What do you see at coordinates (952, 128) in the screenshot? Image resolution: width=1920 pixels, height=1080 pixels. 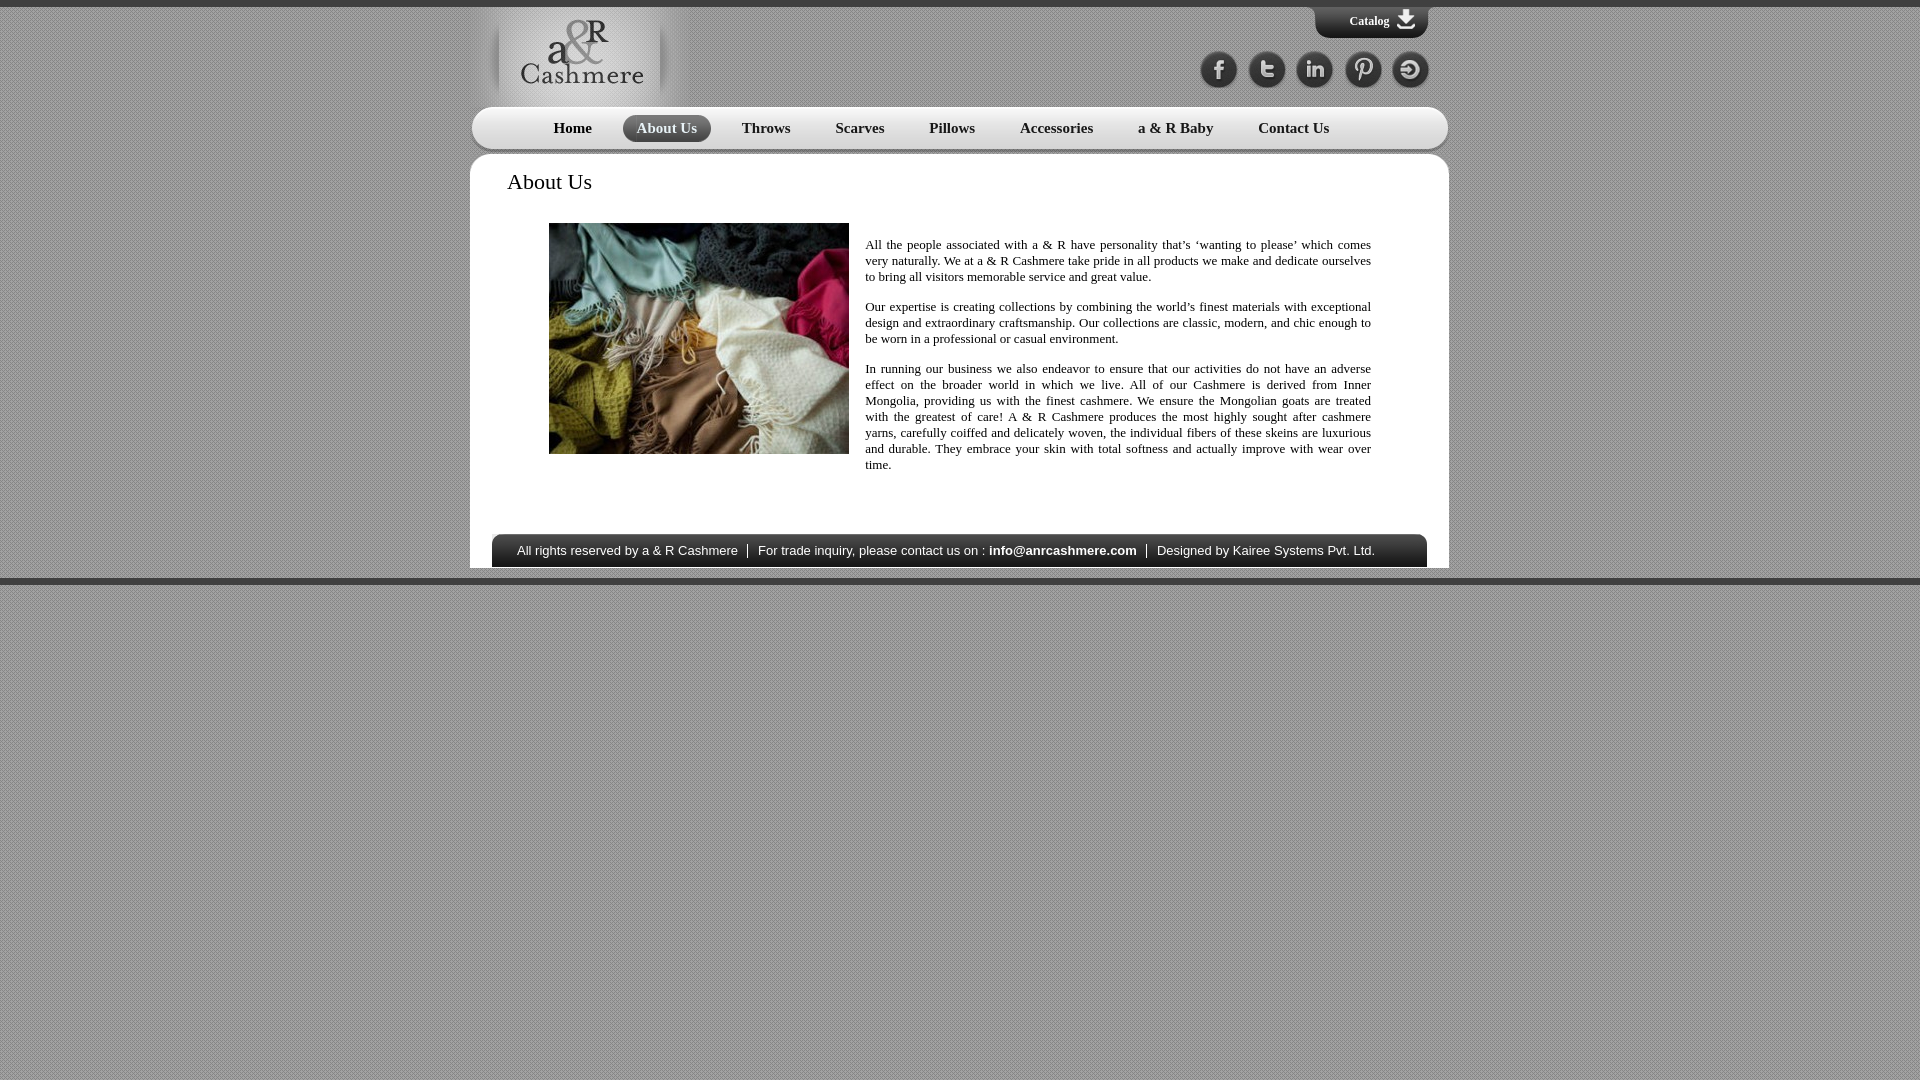 I see `Pillows` at bounding box center [952, 128].